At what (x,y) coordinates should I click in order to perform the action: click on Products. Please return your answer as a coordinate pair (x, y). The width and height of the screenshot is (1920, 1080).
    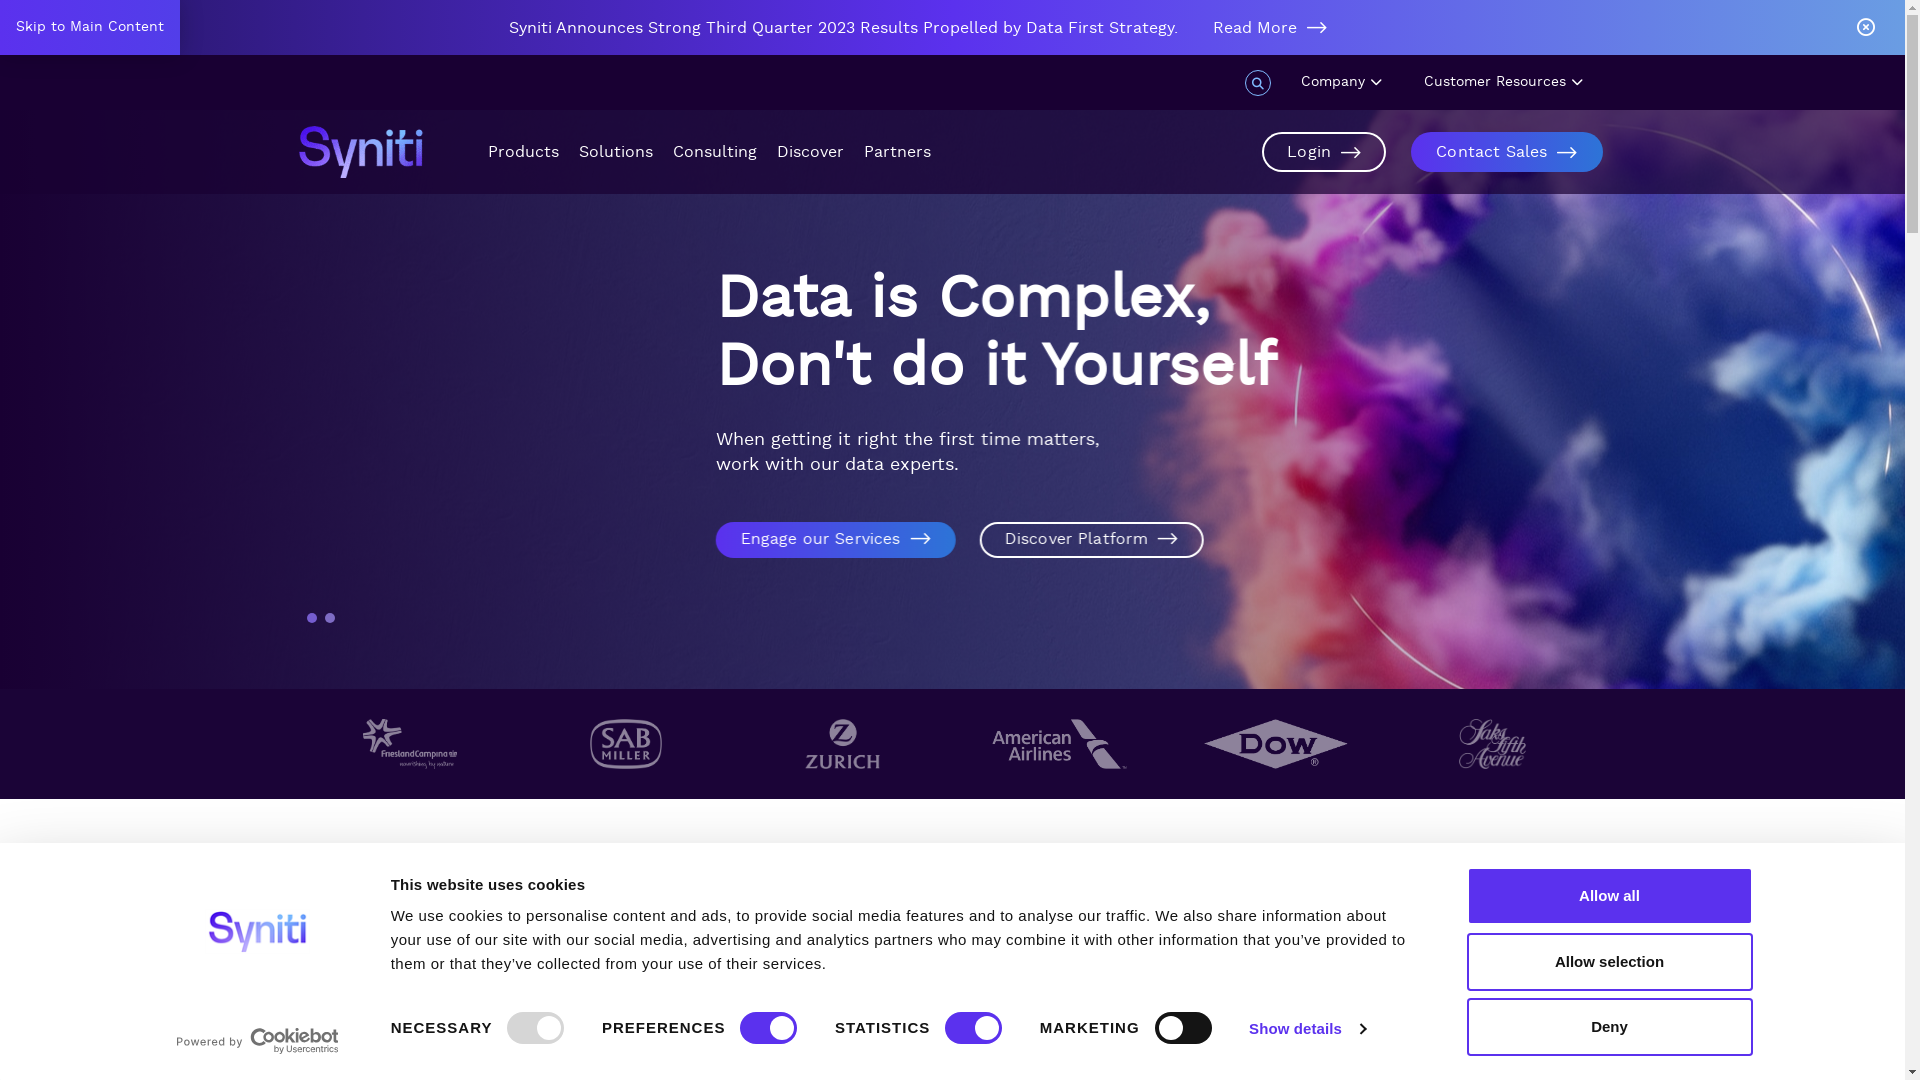
    Looking at the image, I should click on (524, 152).